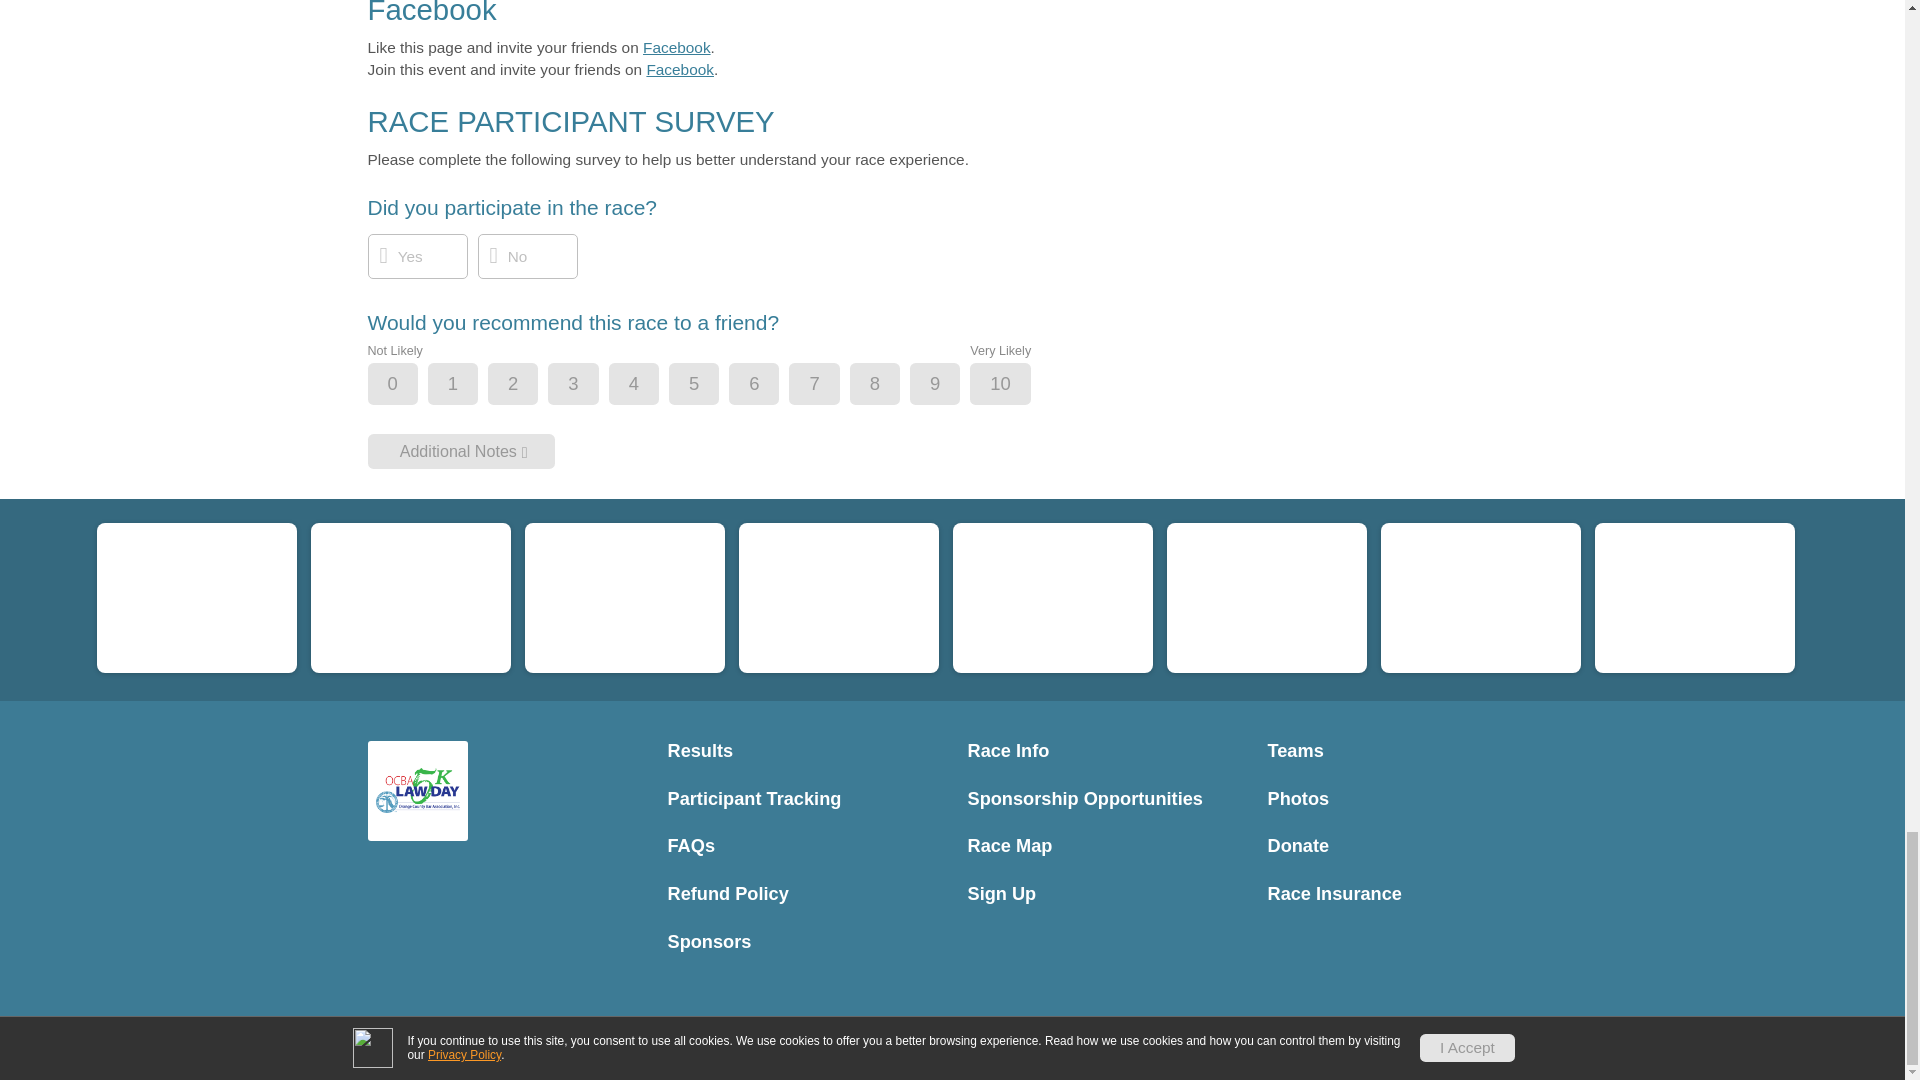  I want to click on 5, so click(711, 384).